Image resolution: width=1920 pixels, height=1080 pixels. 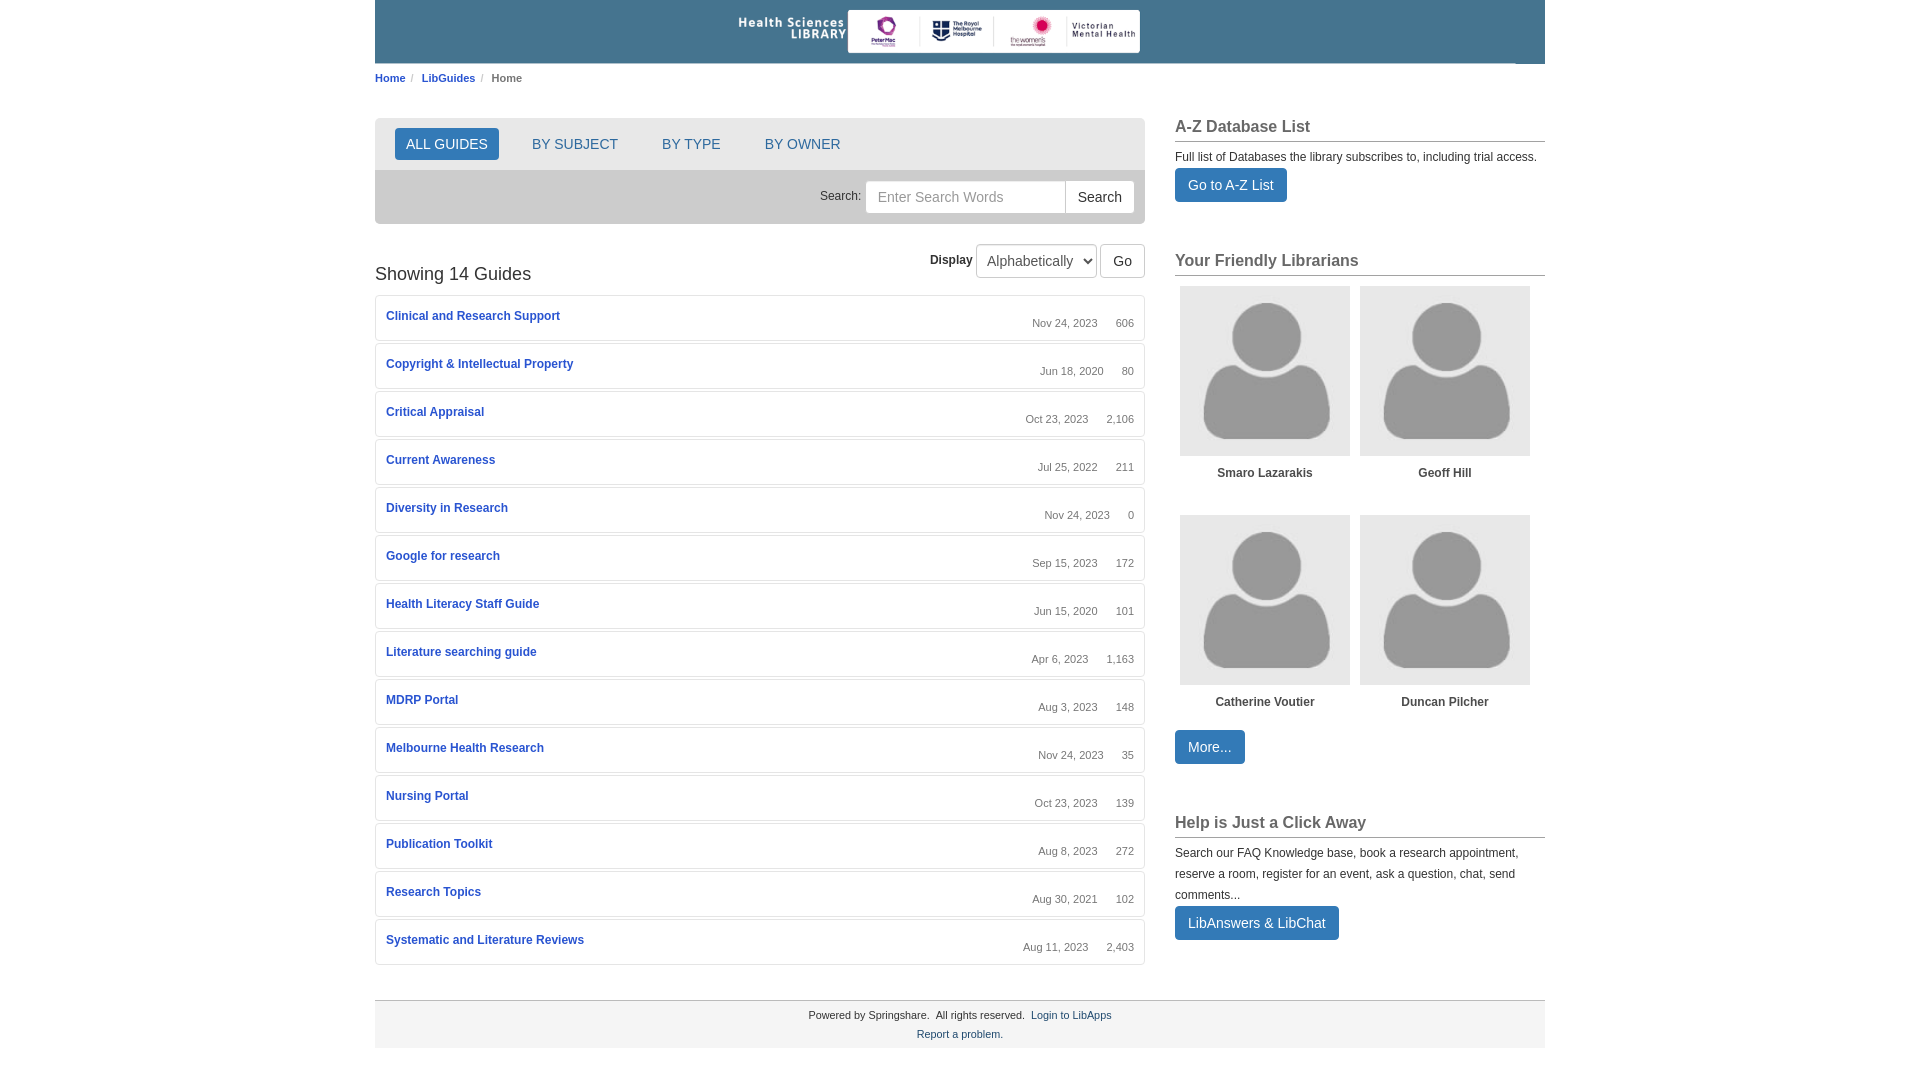 What do you see at coordinates (1210, 747) in the screenshot?
I see `More...` at bounding box center [1210, 747].